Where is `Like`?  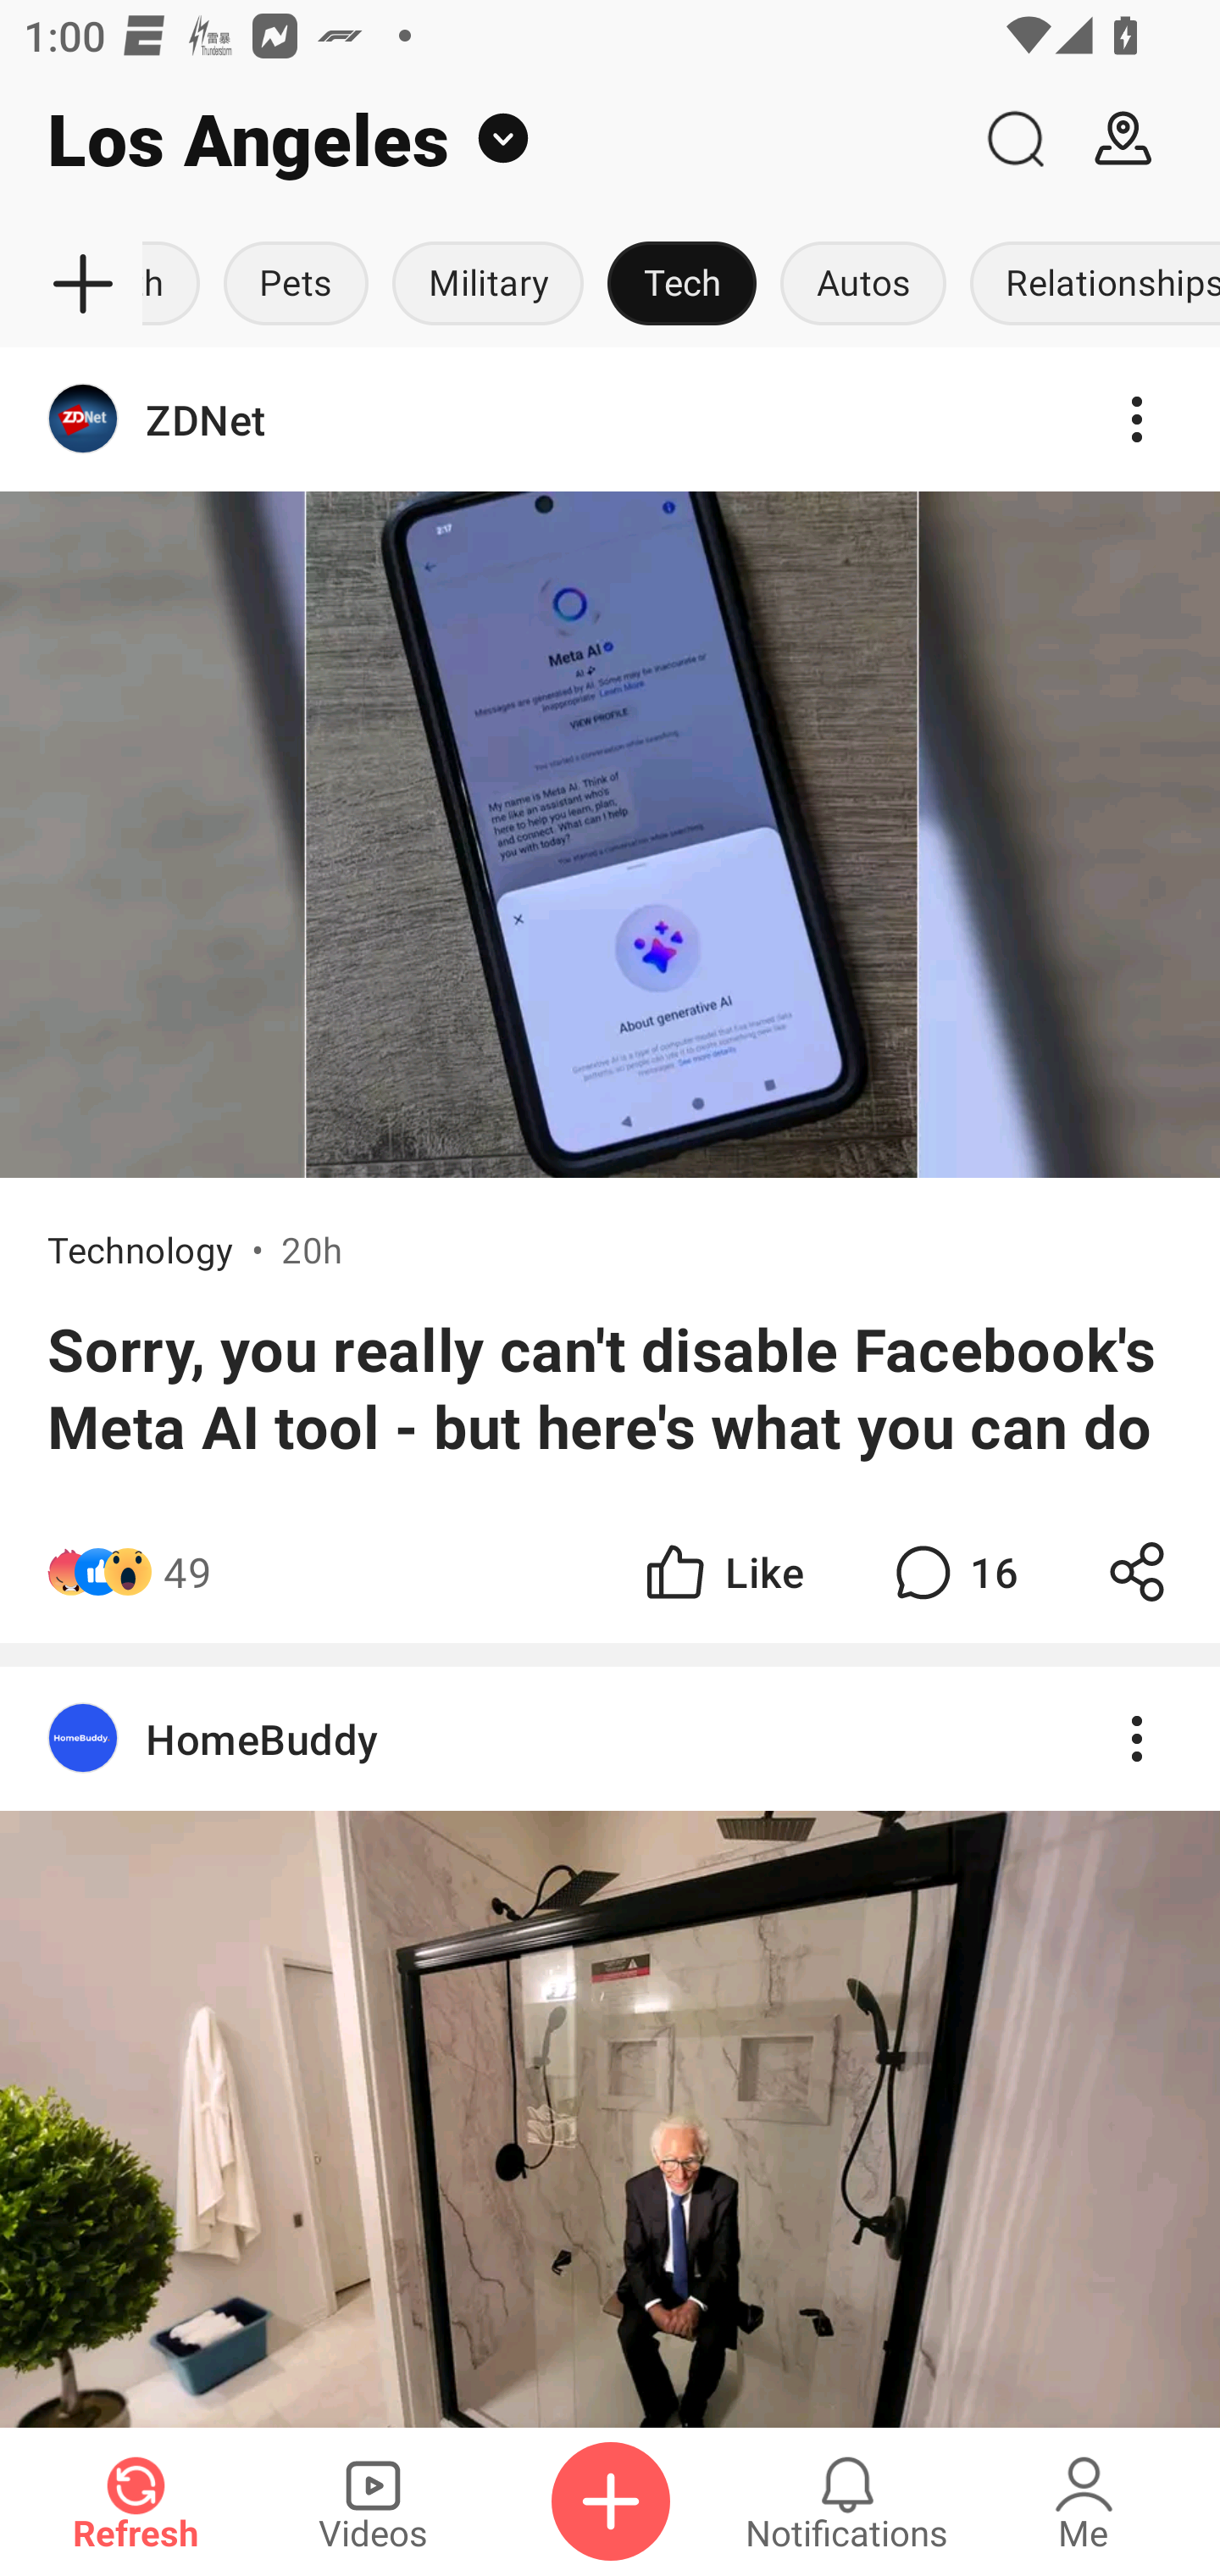 Like is located at coordinates (722, 1573).